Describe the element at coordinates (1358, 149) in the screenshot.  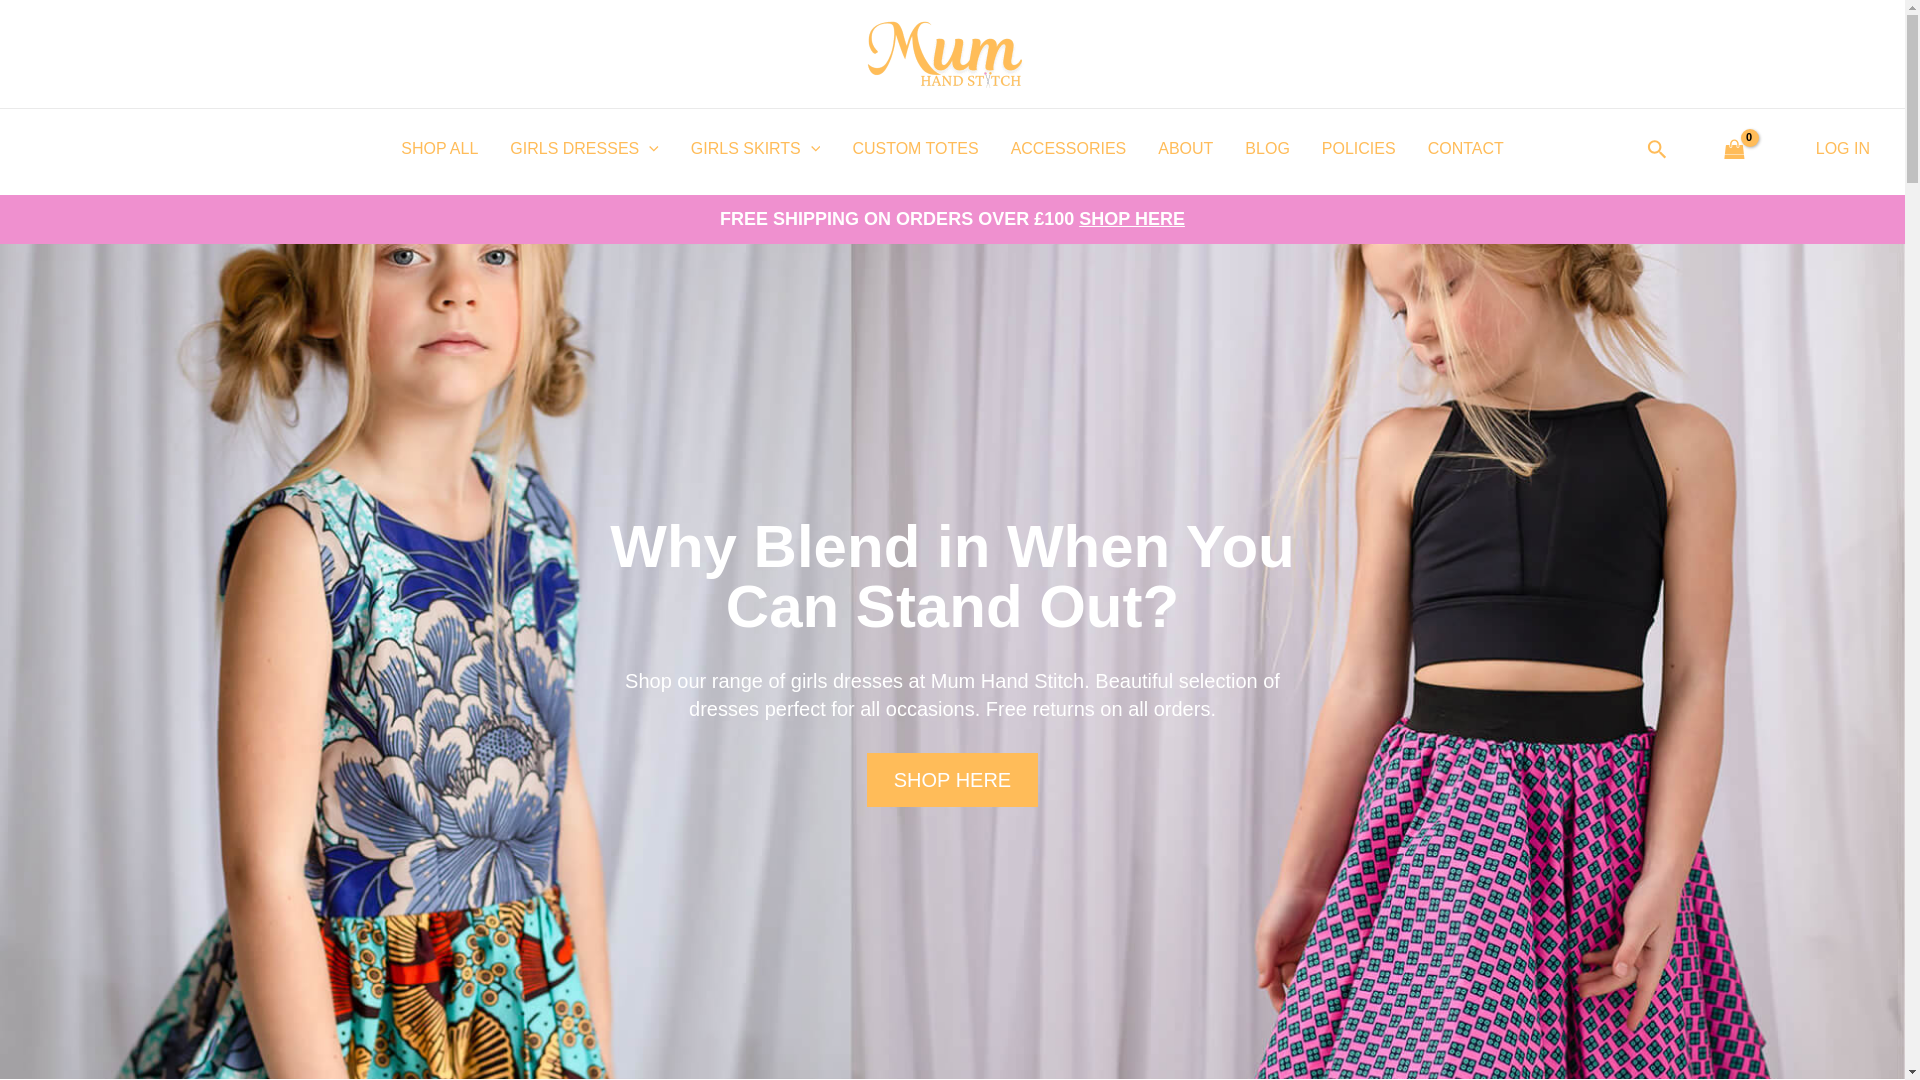
I see `POLICIES` at that location.